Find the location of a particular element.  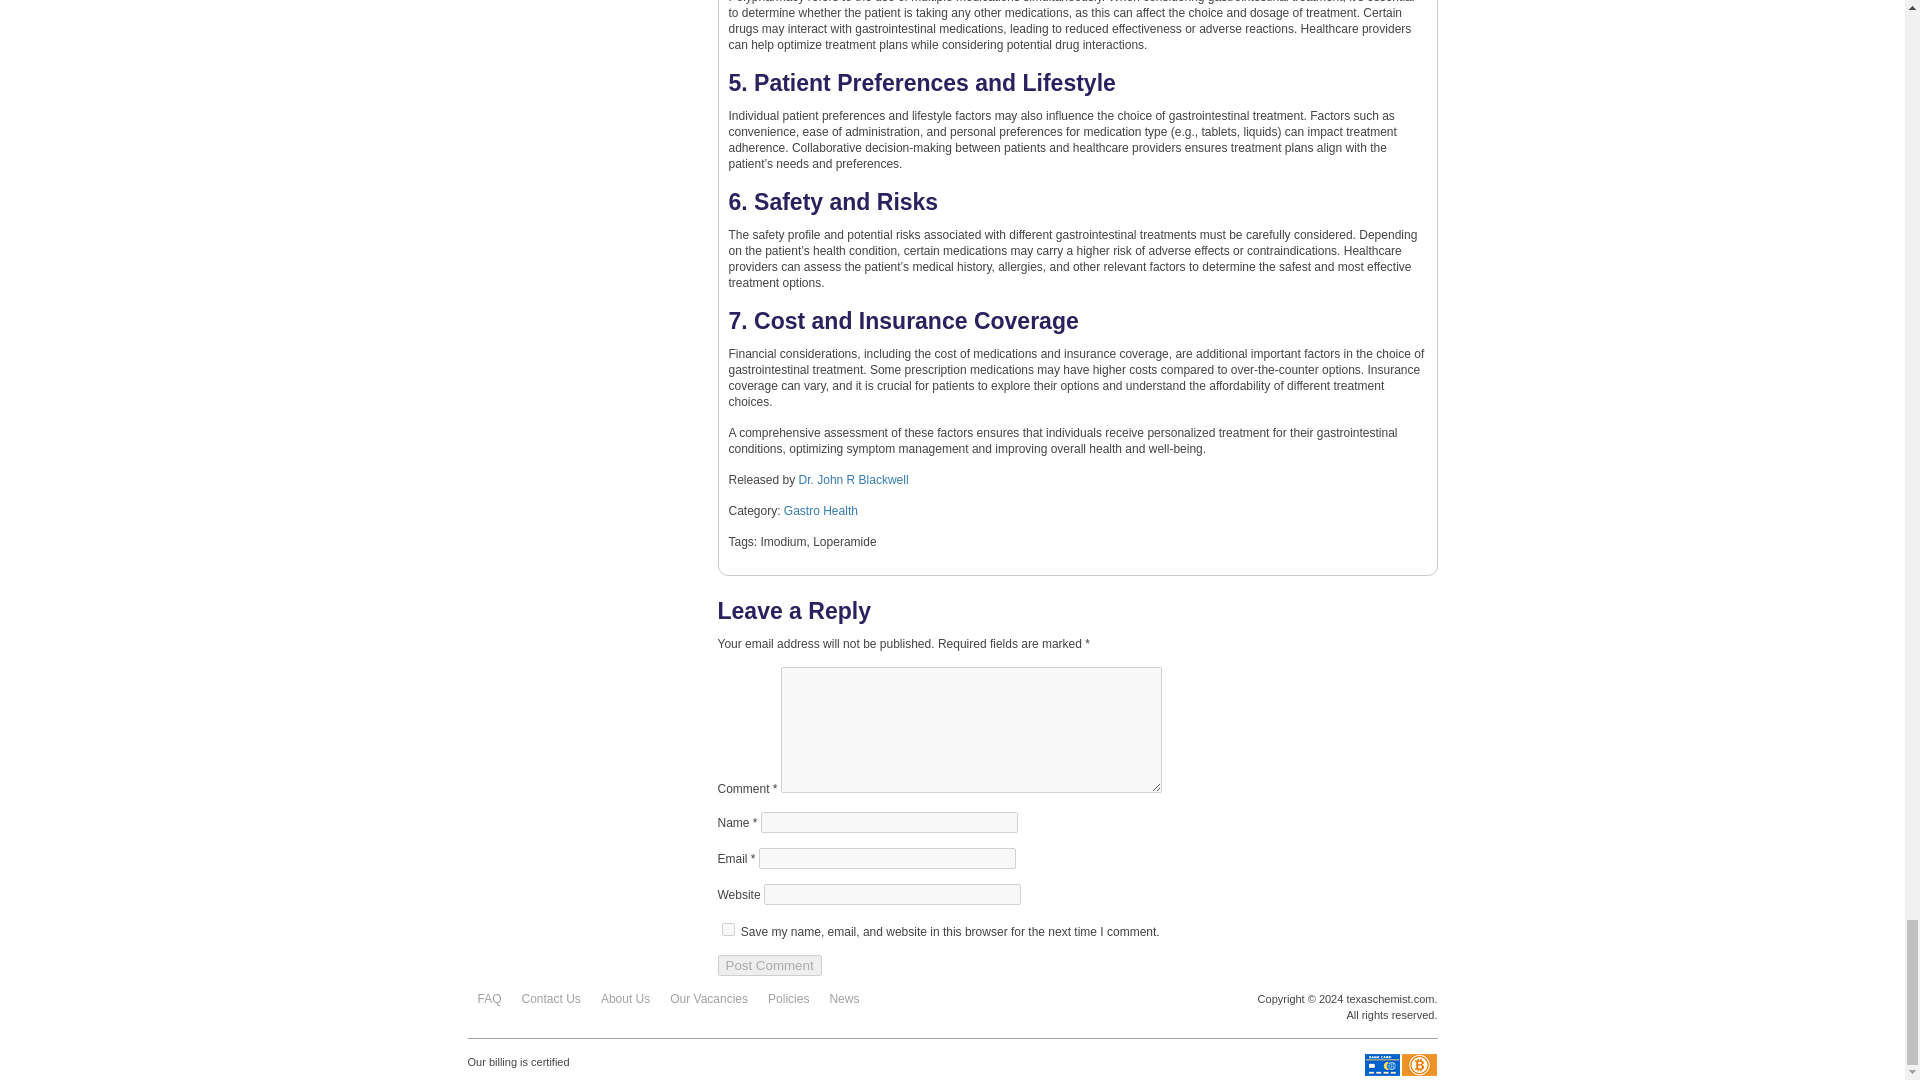

Post Comment is located at coordinates (770, 965).